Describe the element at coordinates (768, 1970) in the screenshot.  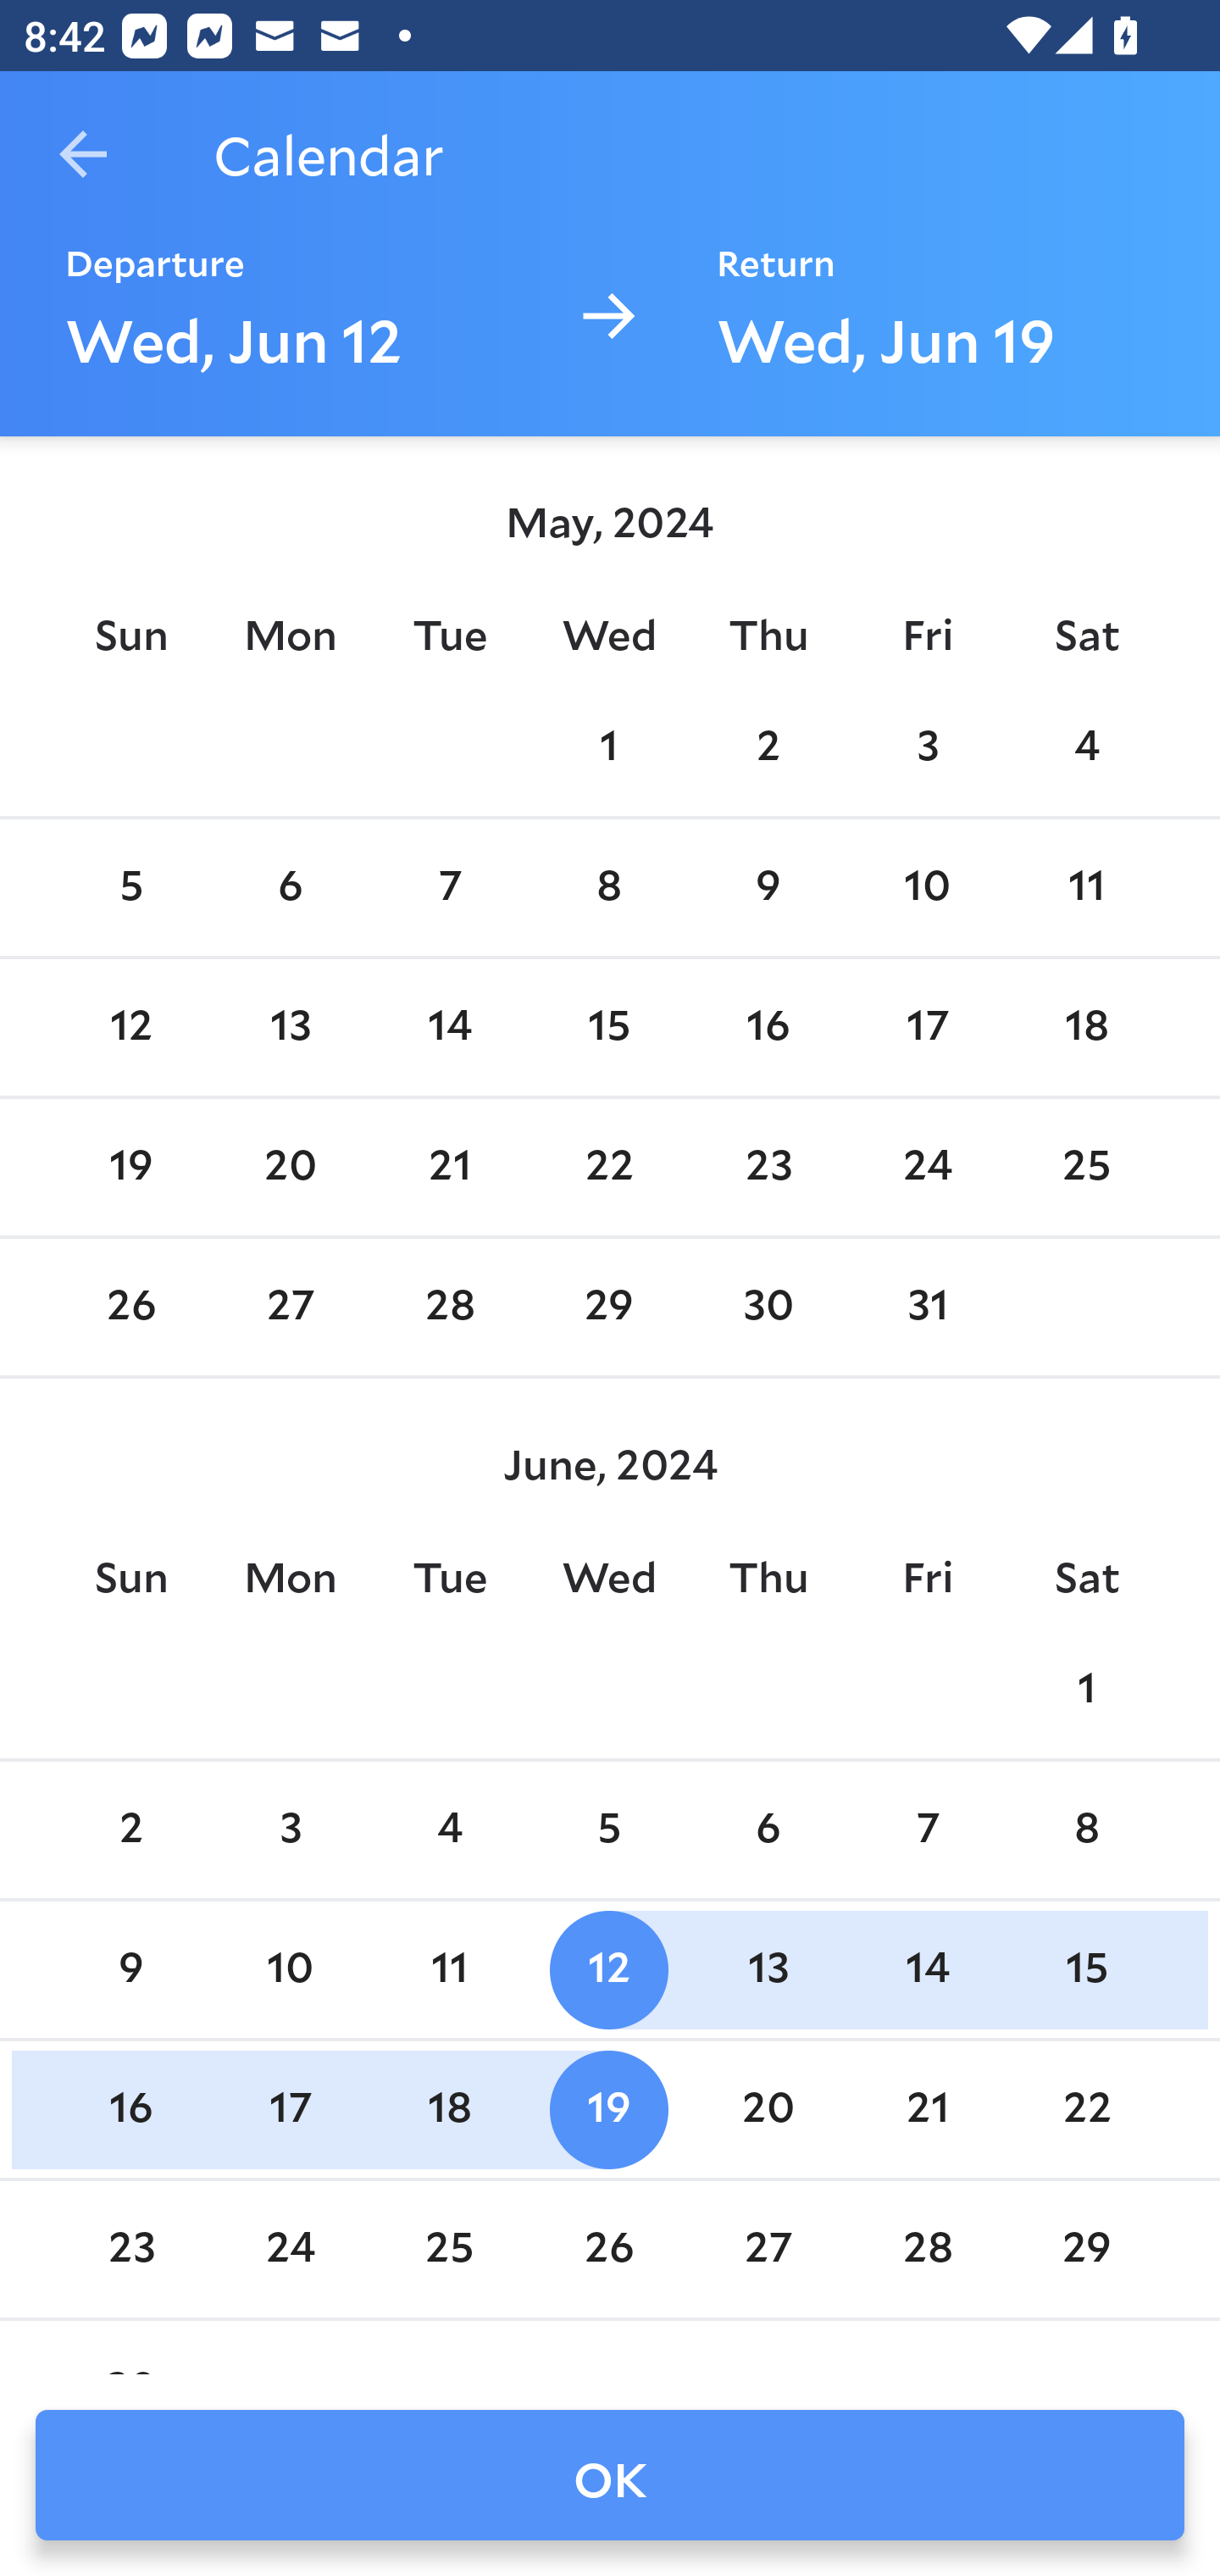
I see `13` at that location.